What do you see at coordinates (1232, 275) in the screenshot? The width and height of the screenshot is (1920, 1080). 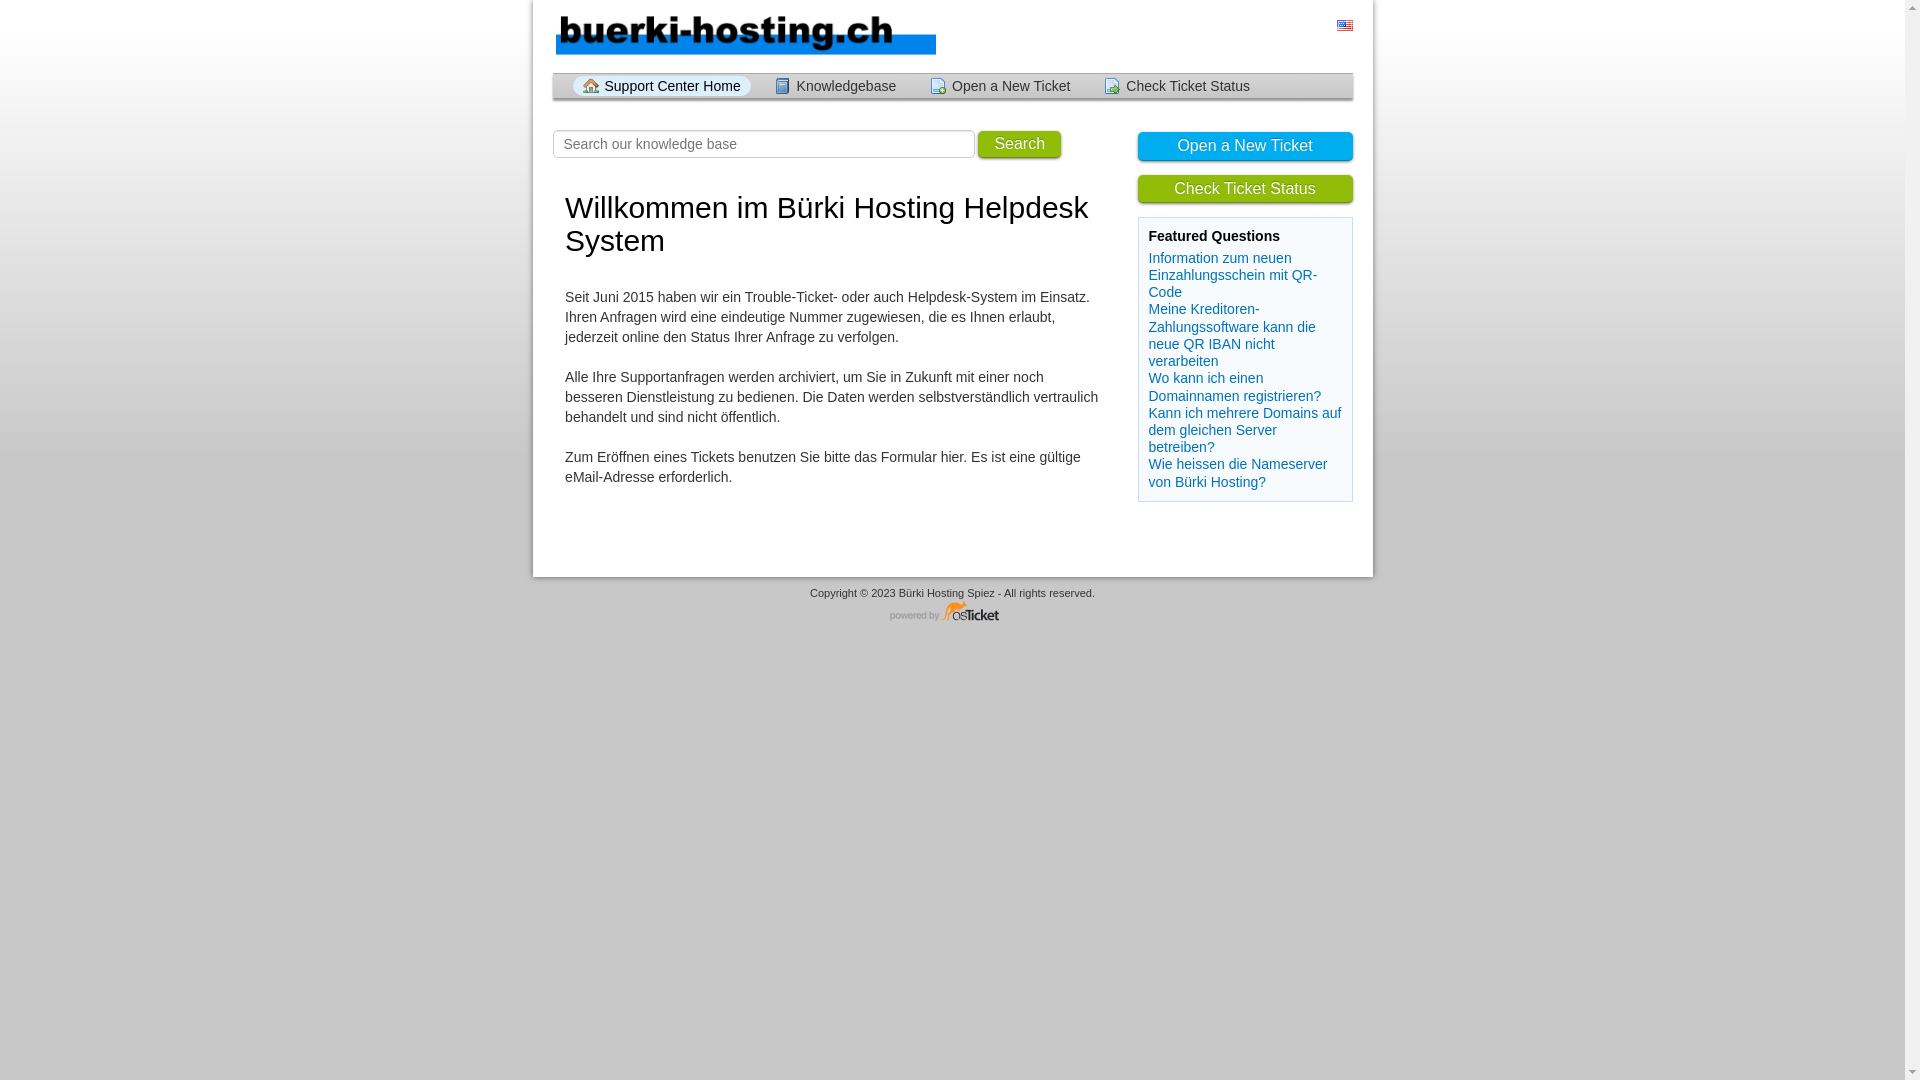 I see `Information zum neuen Einzahlungsschein mit QR-Code` at bounding box center [1232, 275].